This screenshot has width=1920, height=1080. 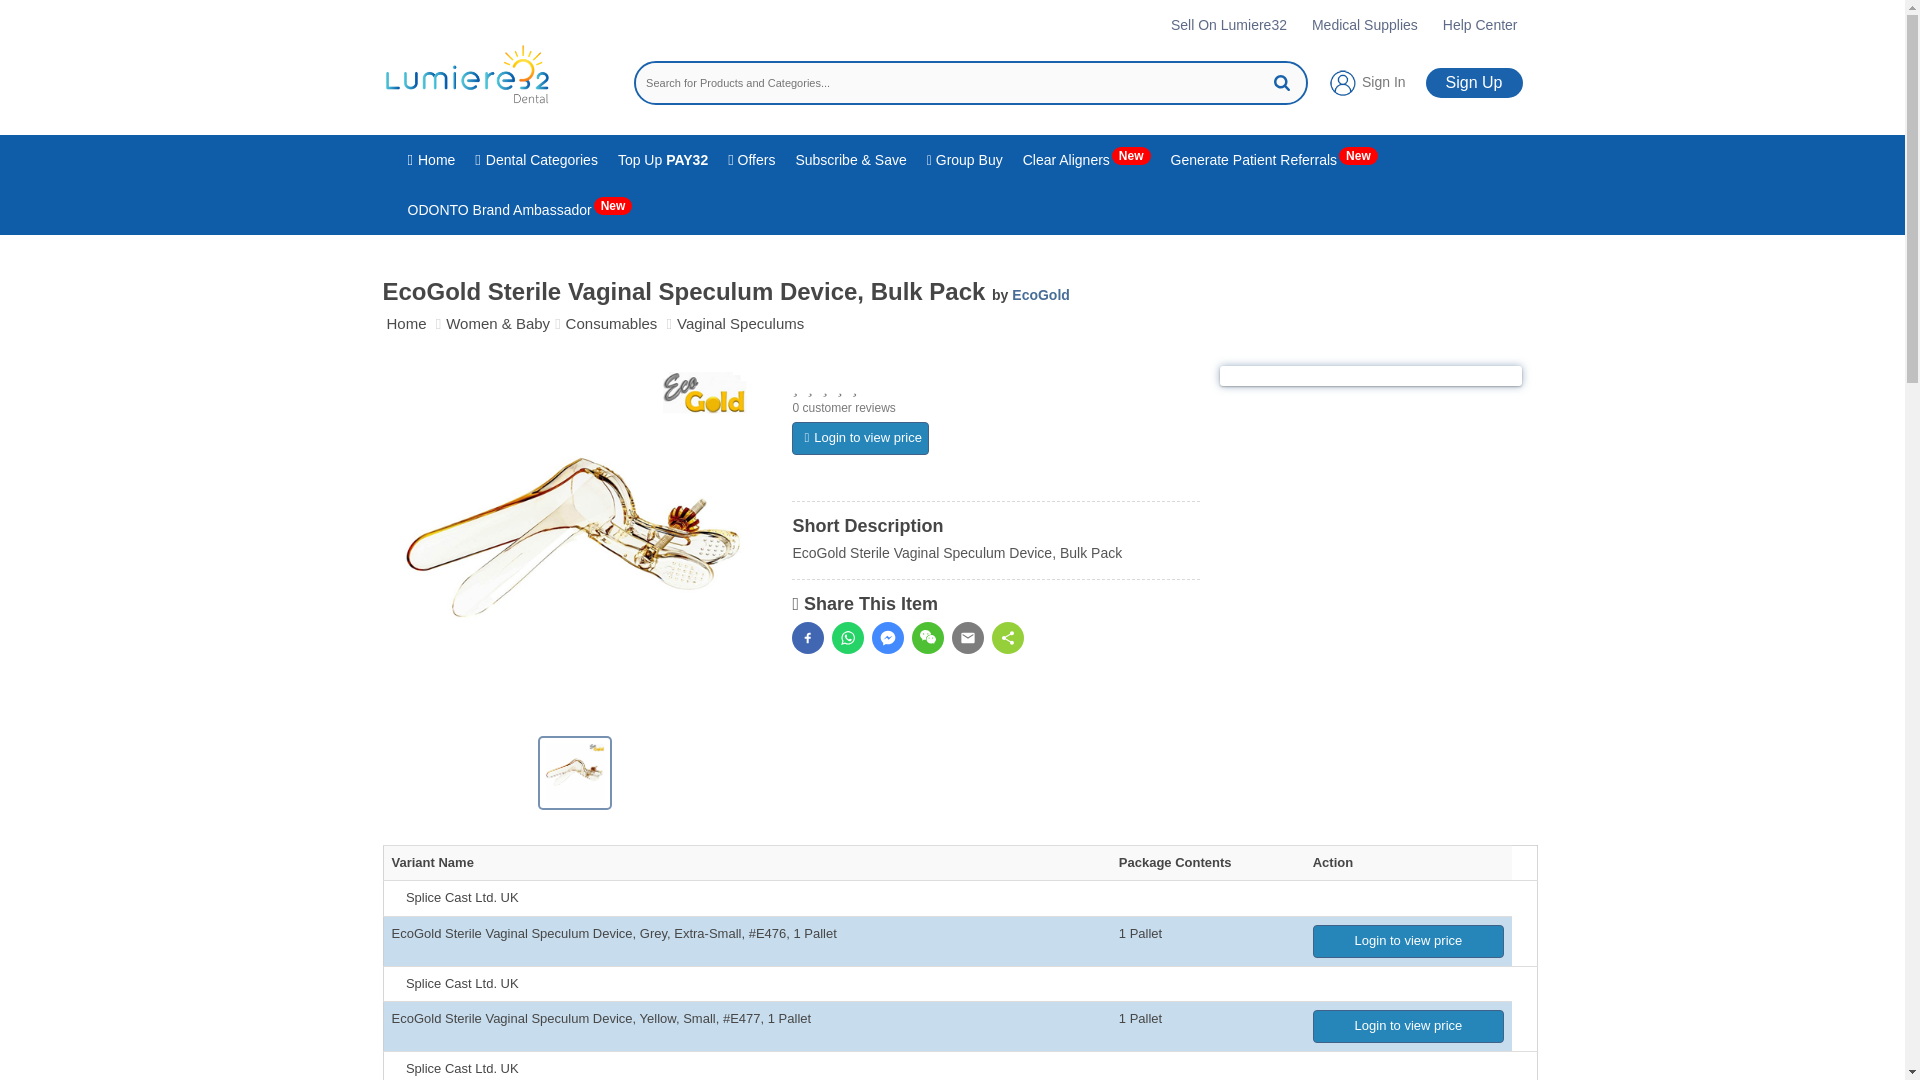 What do you see at coordinates (1474, 83) in the screenshot?
I see `Sign Up` at bounding box center [1474, 83].